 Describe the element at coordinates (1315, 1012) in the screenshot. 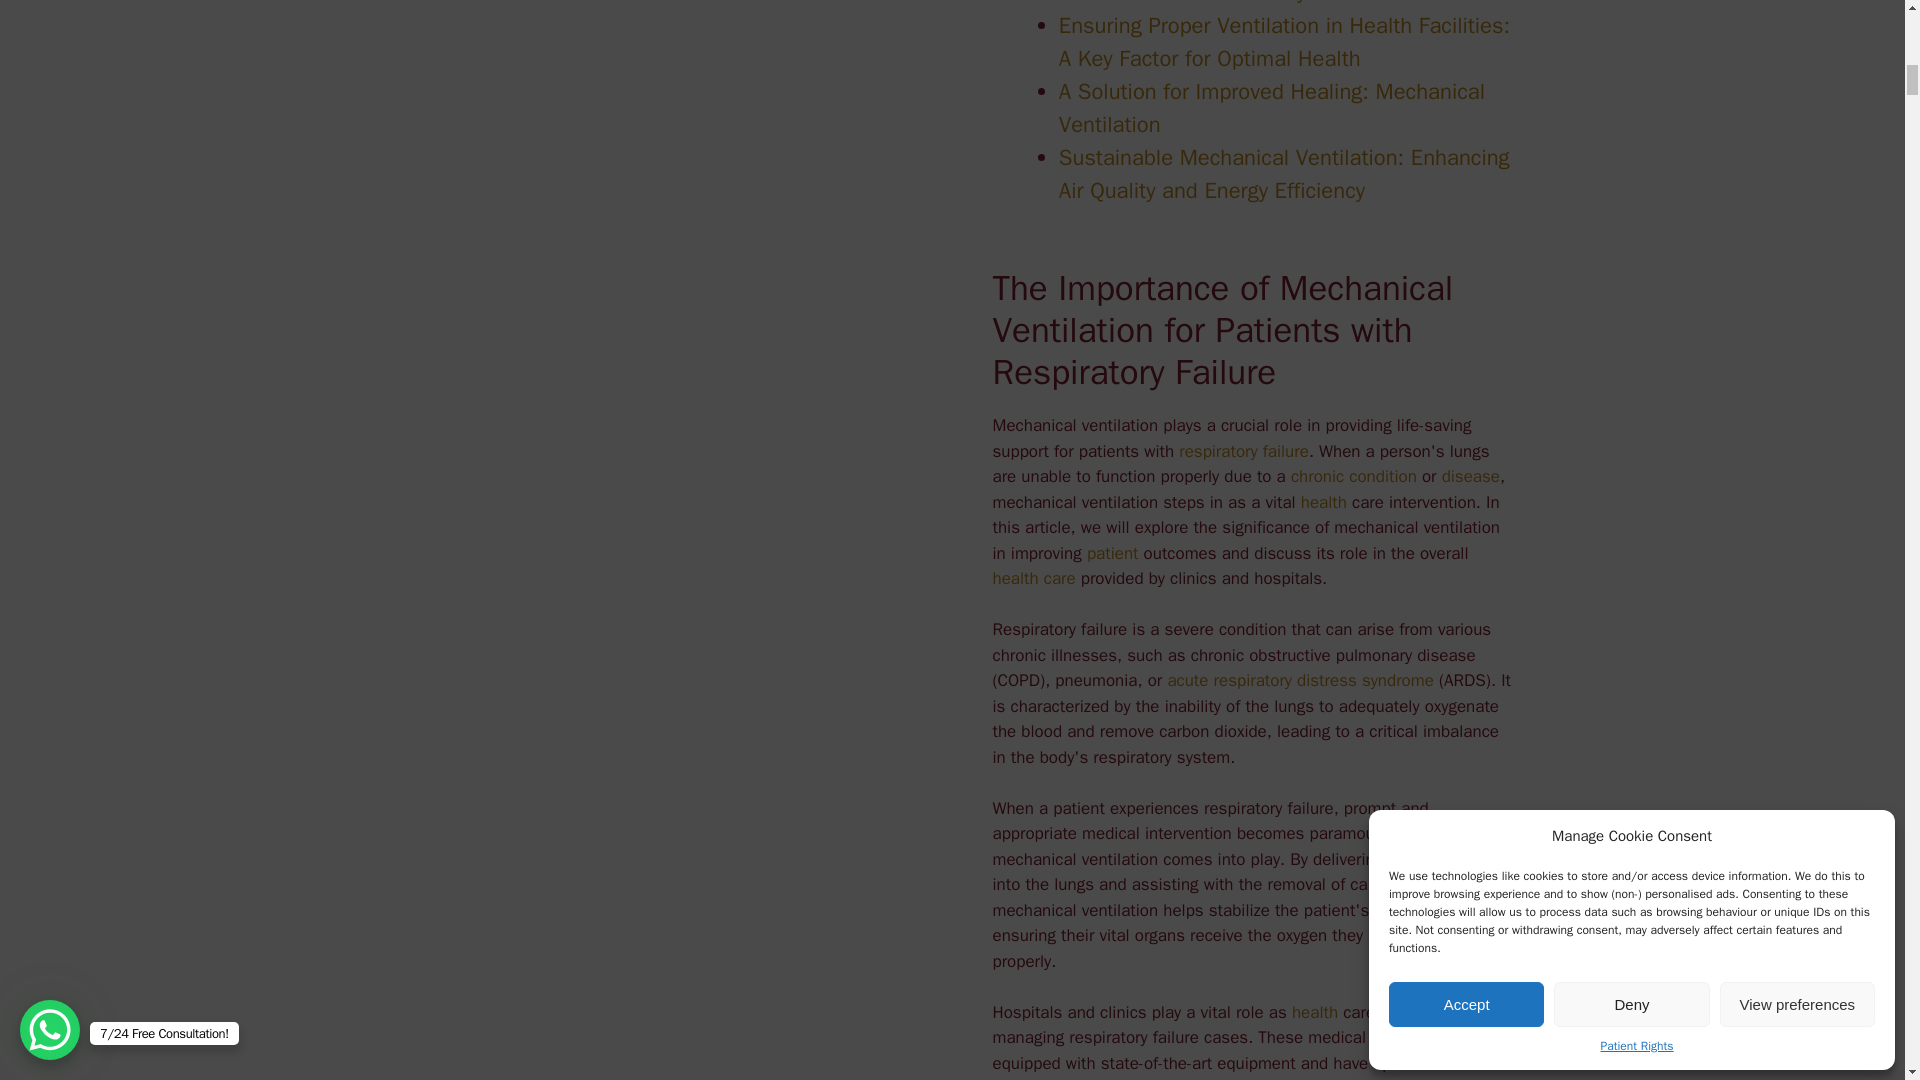

I see `health` at that location.